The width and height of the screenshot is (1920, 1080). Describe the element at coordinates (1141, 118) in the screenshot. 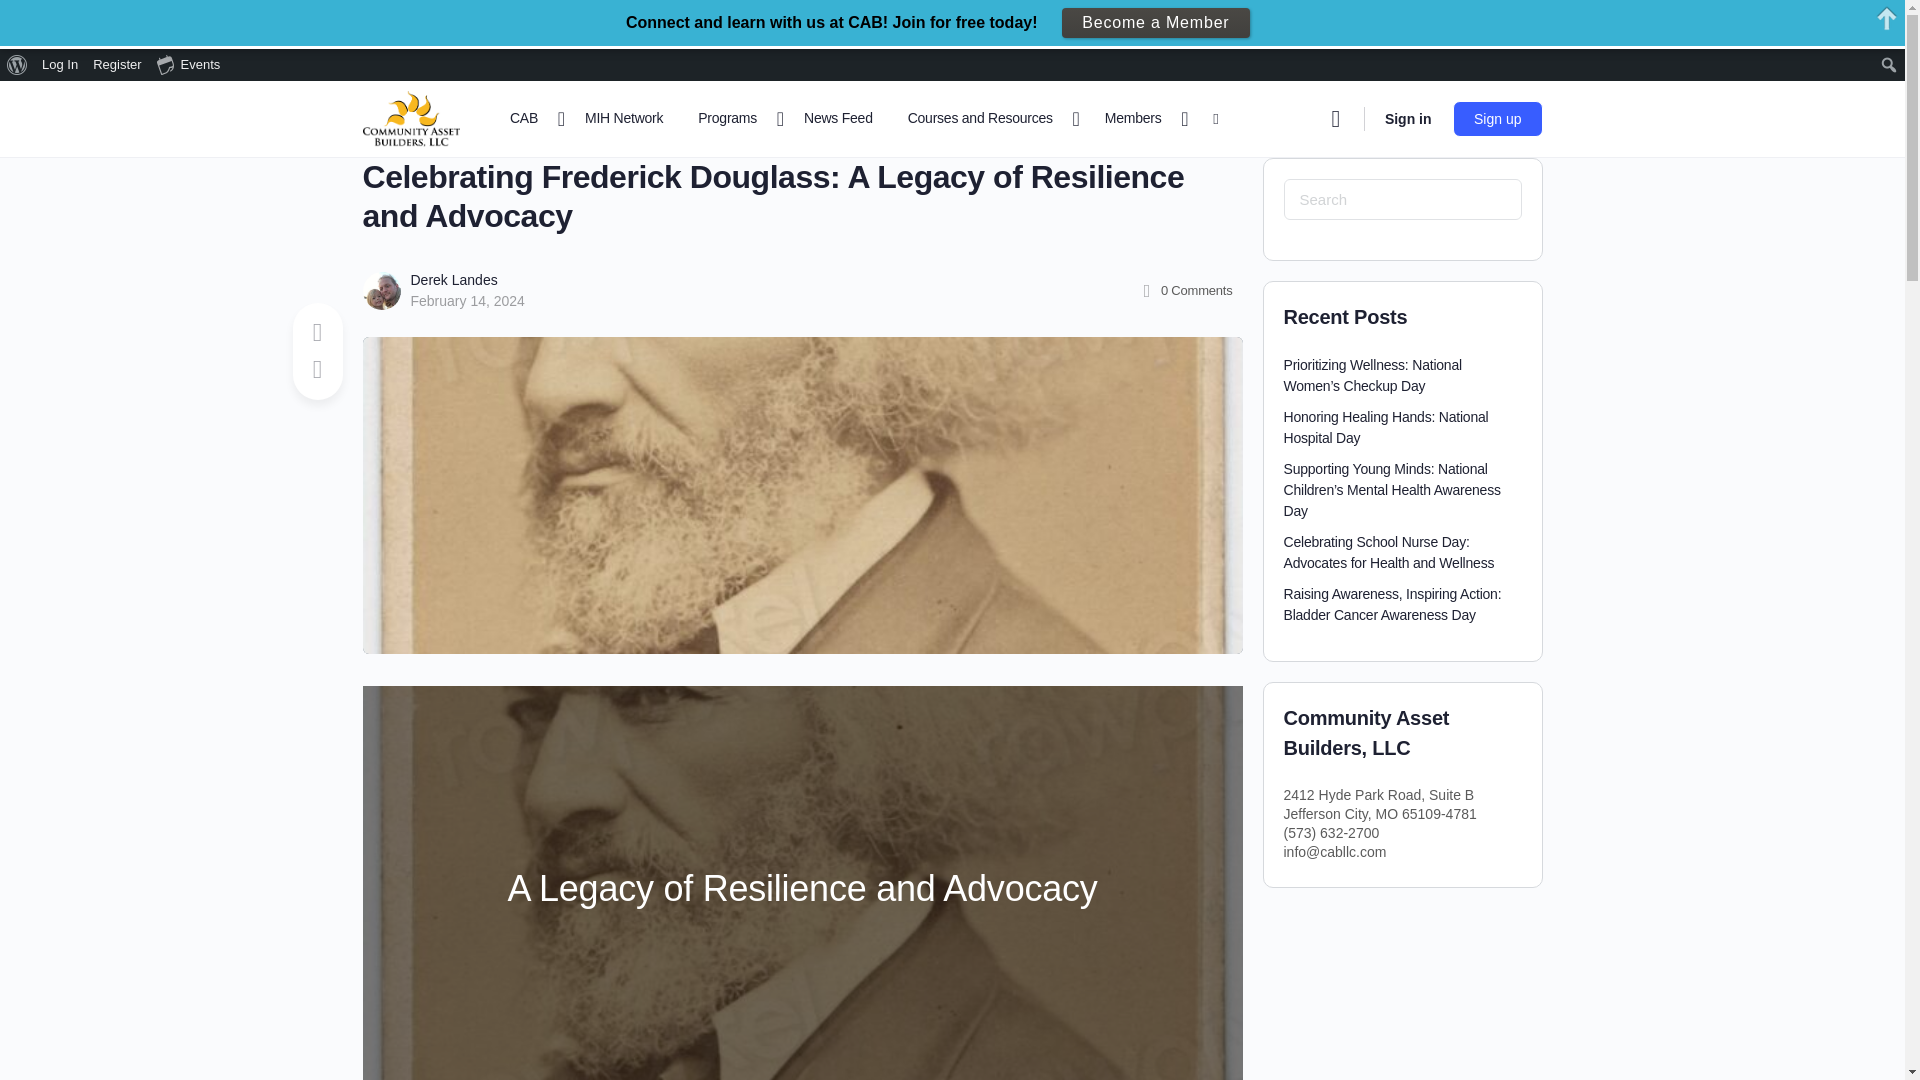

I see `Members` at that location.